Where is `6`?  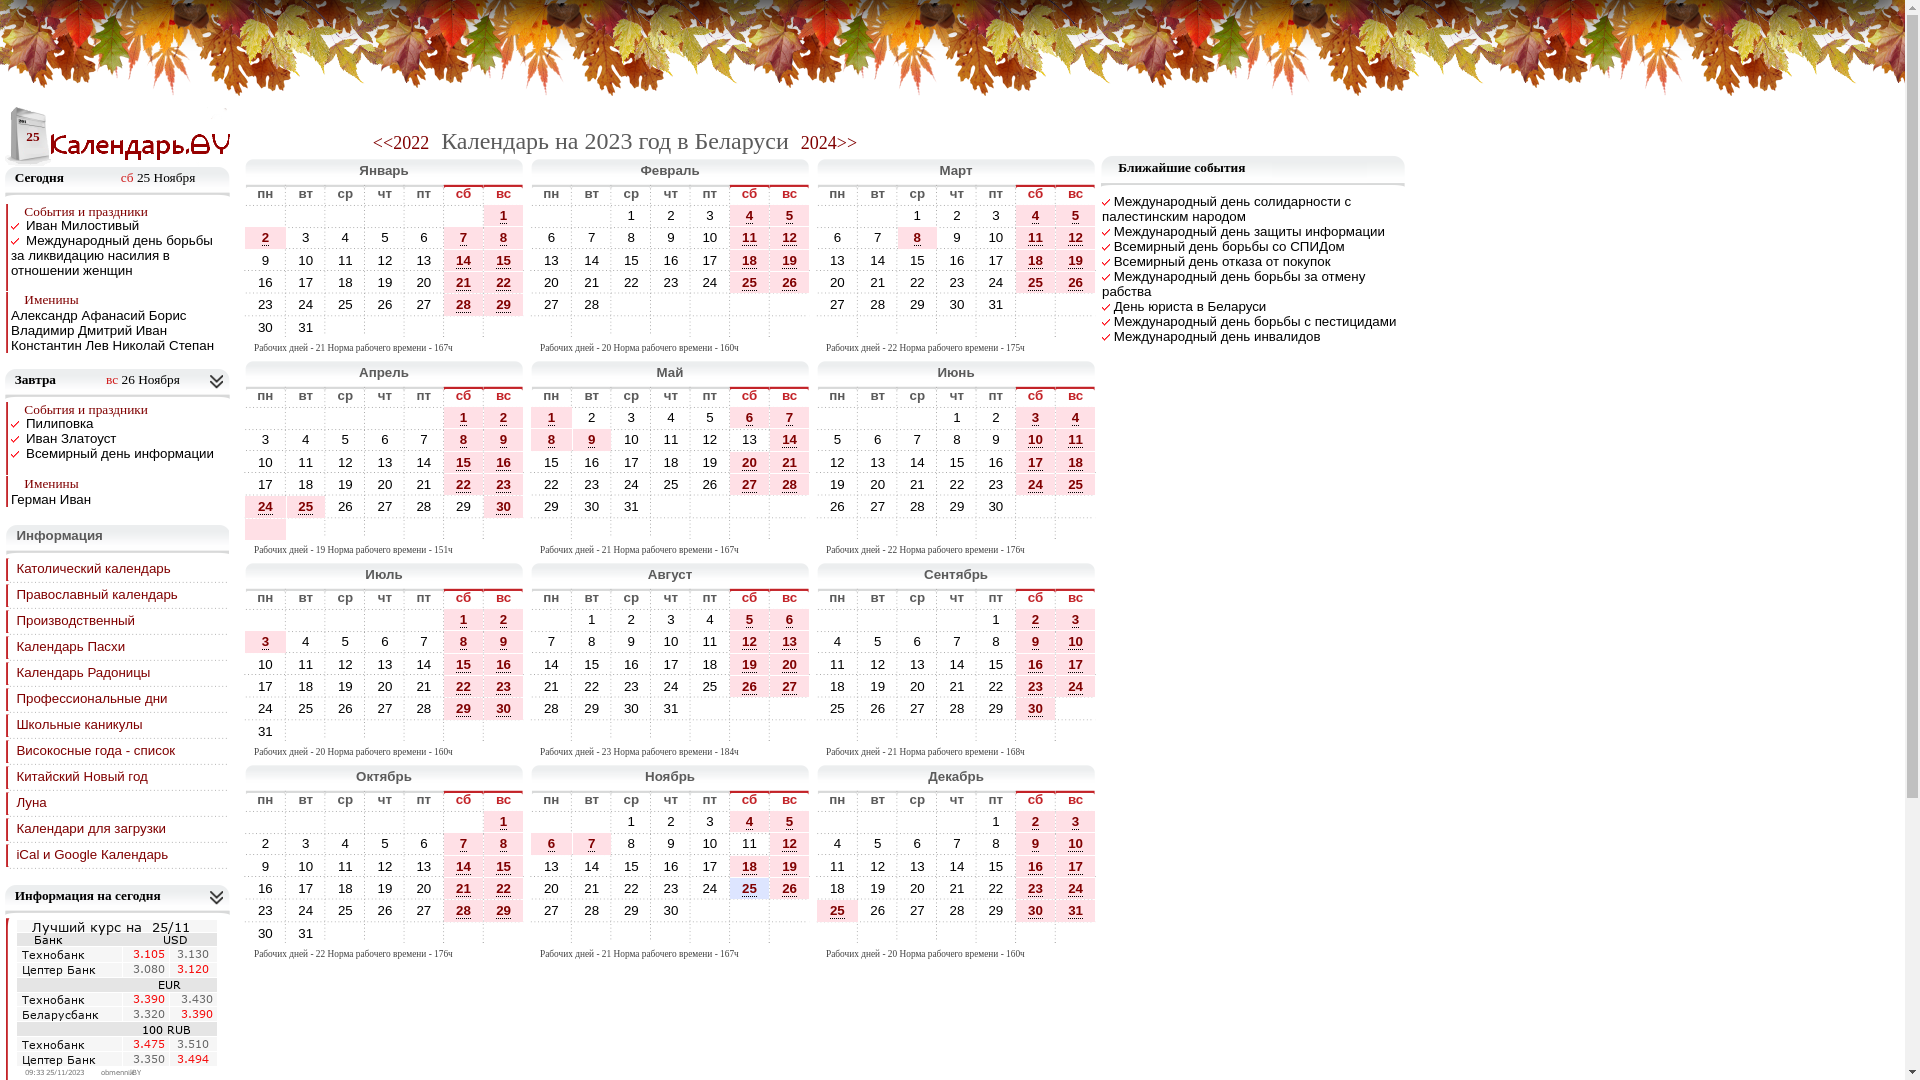 6 is located at coordinates (384, 439).